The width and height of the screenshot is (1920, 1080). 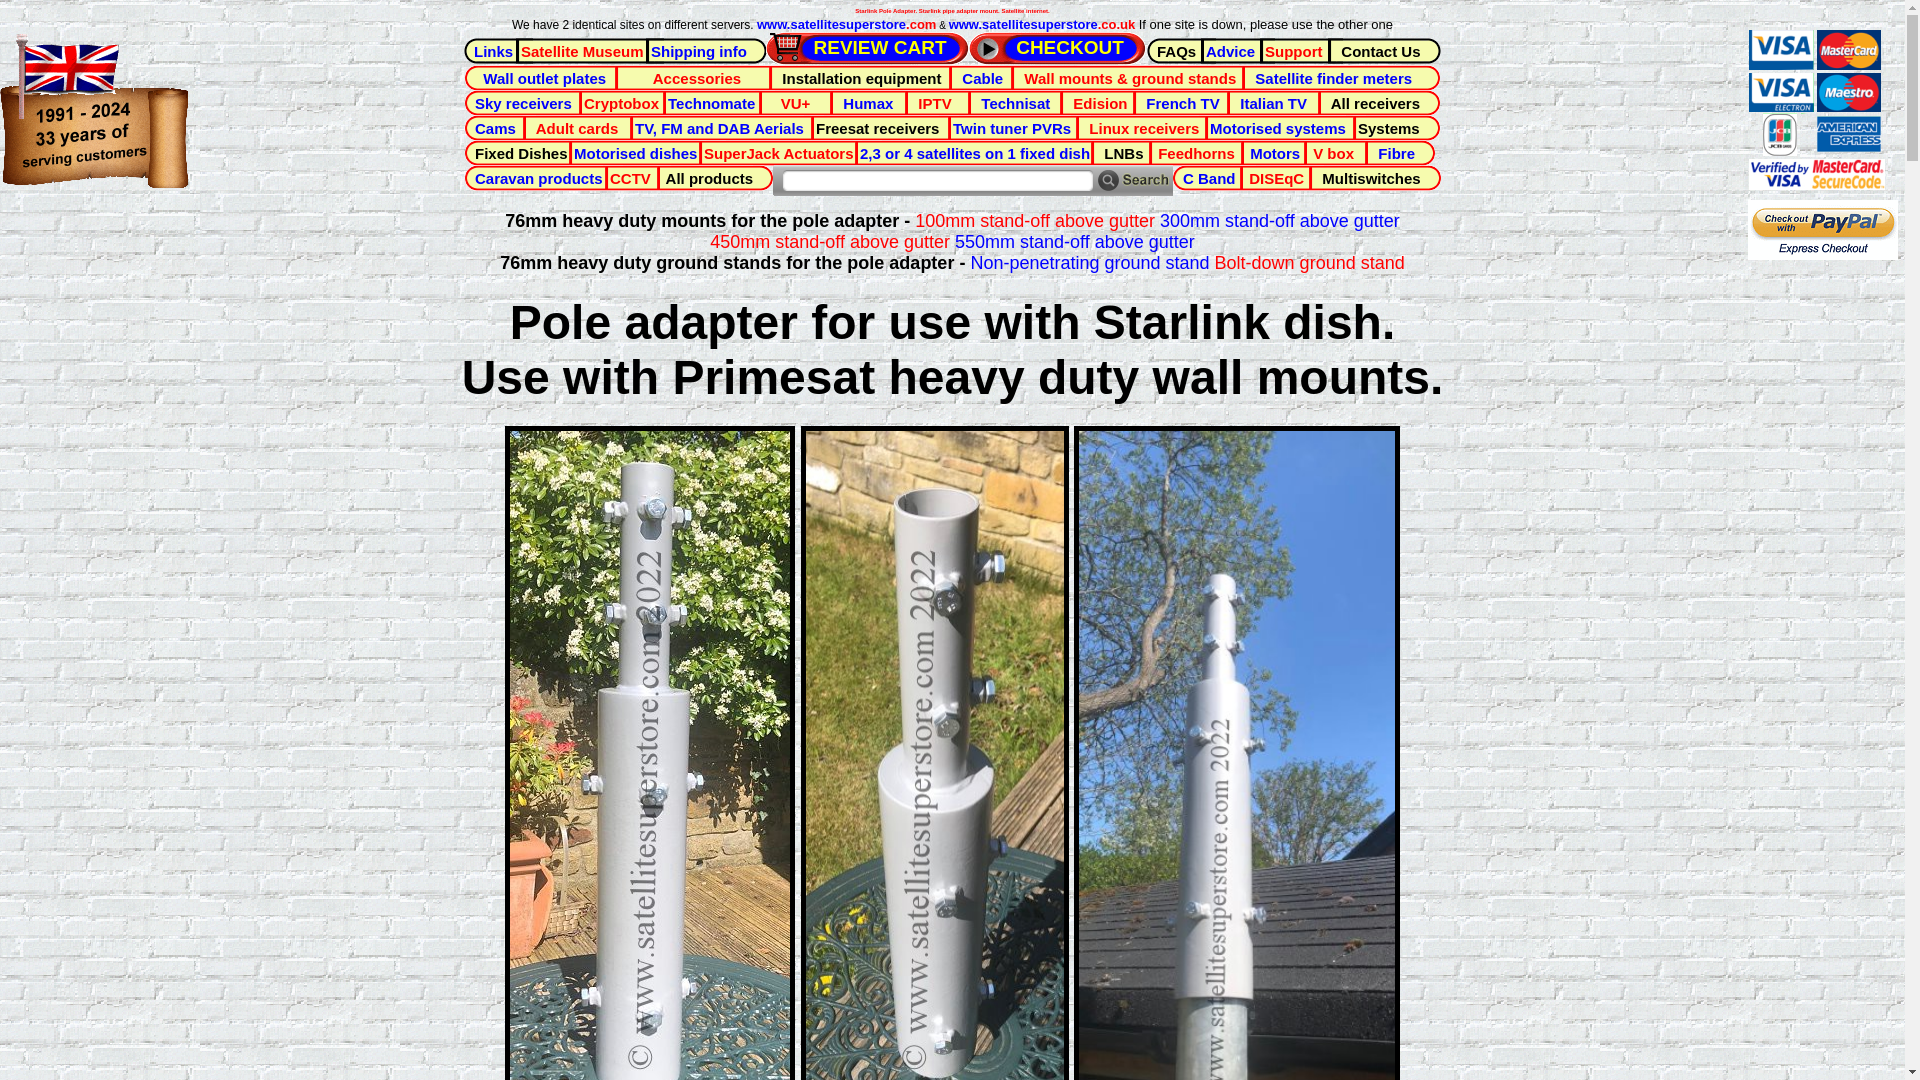 What do you see at coordinates (790, 153) in the screenshot?
I see `SuperJack Actuators  ` at bounding box center [790, 153].